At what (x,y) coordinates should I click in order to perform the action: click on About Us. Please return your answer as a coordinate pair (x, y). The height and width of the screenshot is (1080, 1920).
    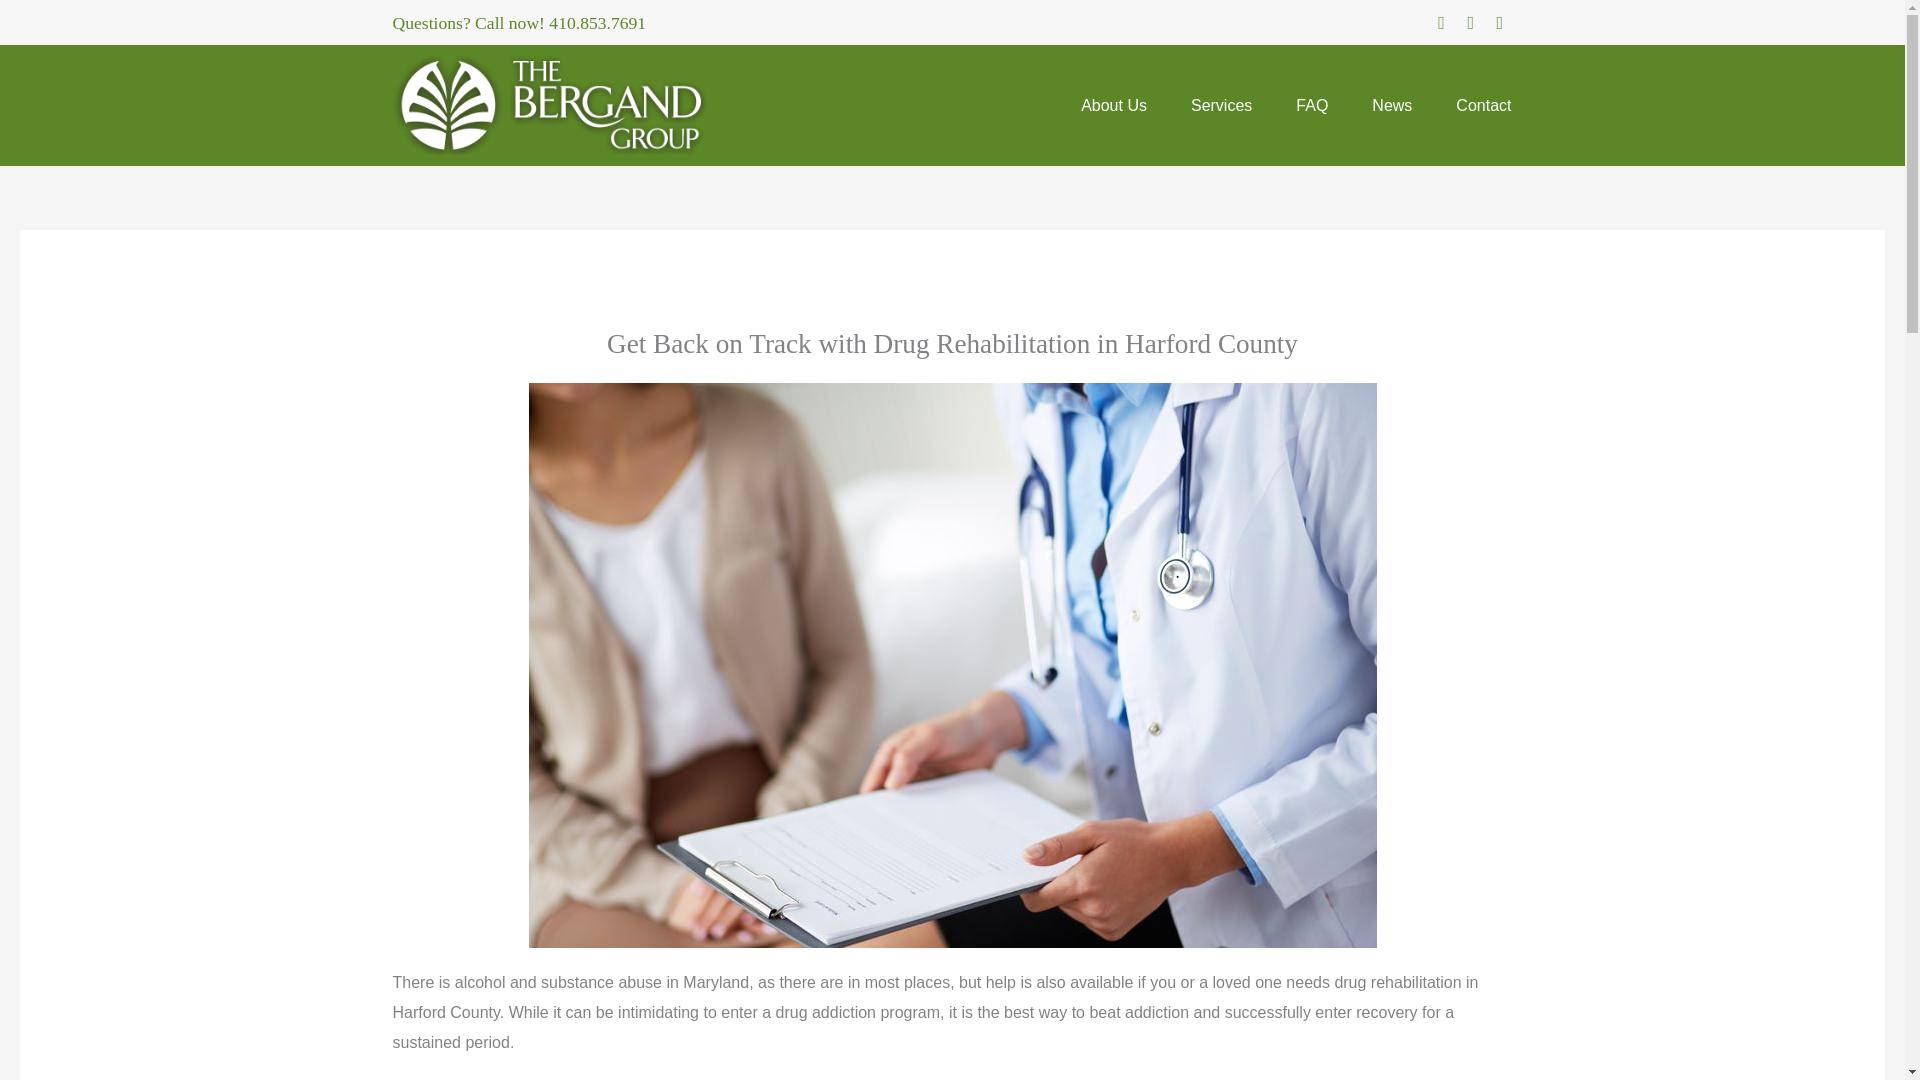
    Looking at the image, I should click on (1114, 106).